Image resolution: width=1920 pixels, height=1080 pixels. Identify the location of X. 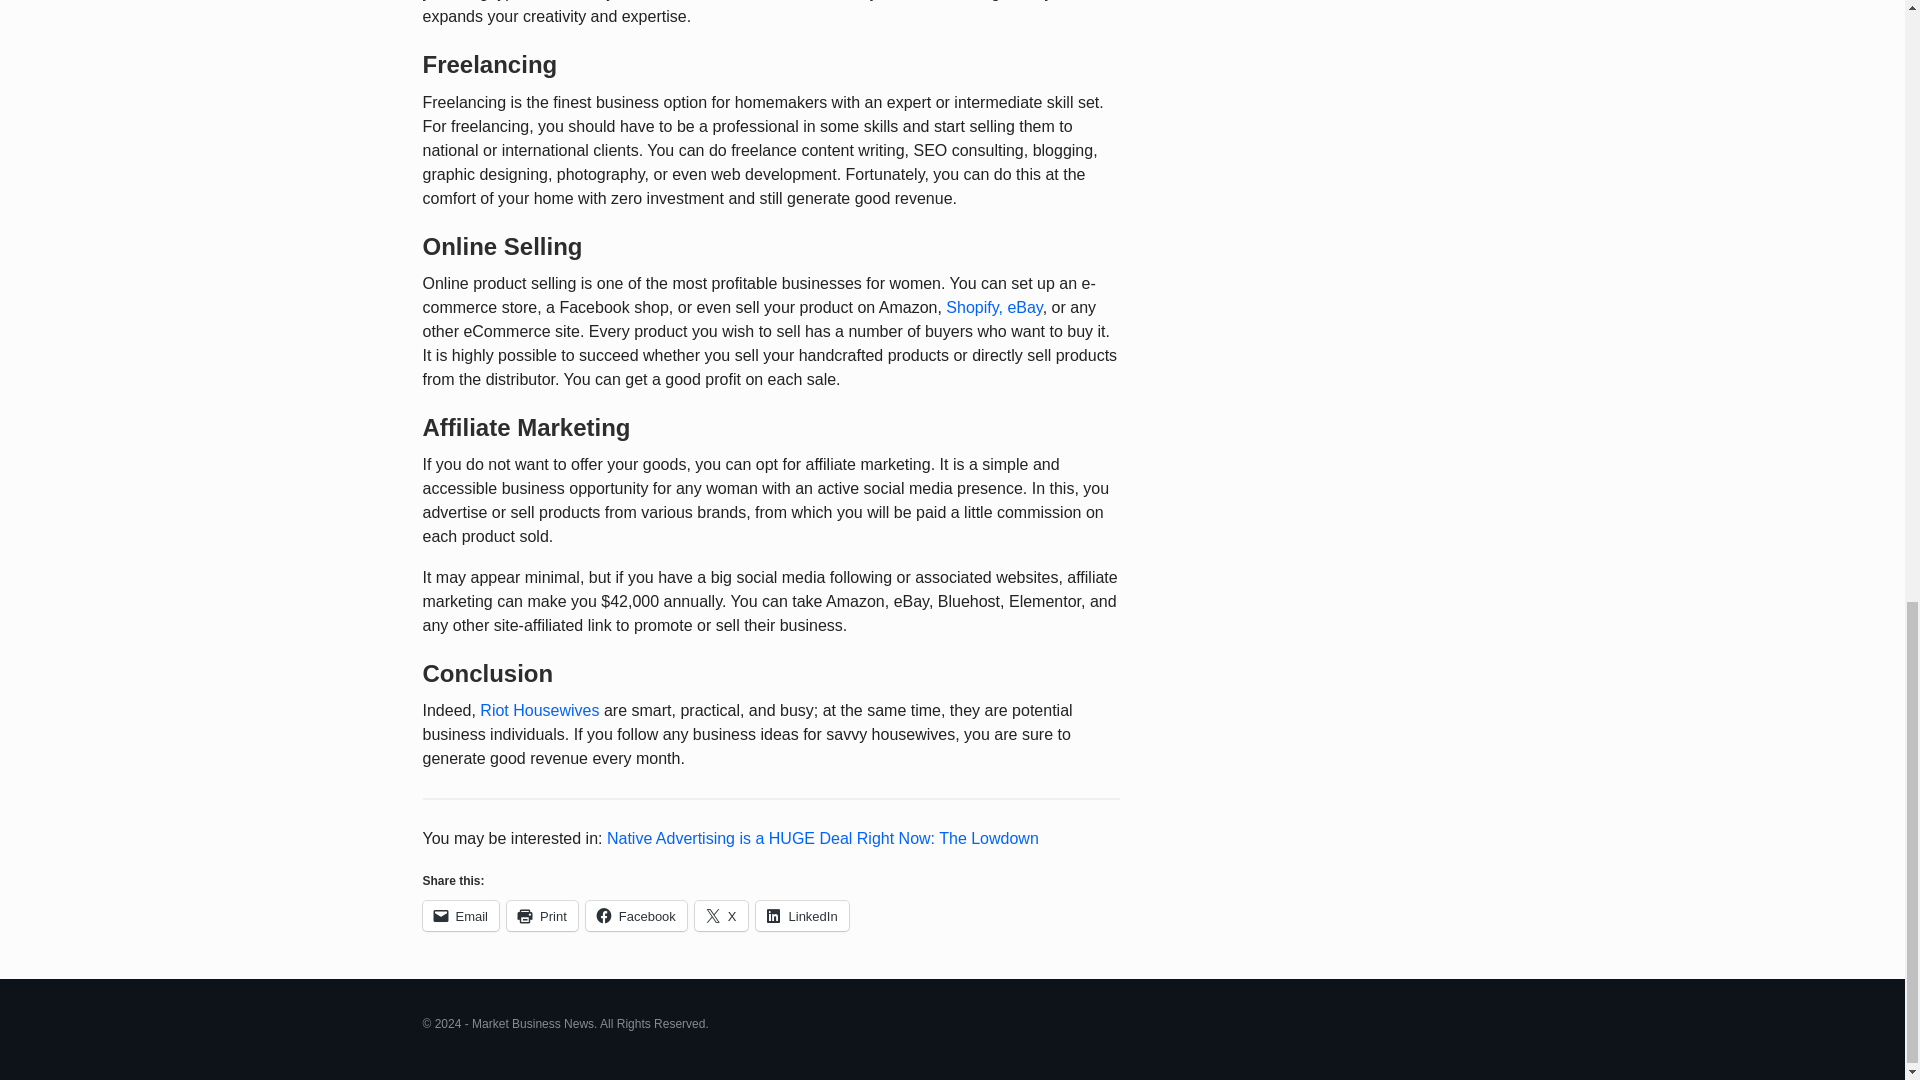
(722, 915).